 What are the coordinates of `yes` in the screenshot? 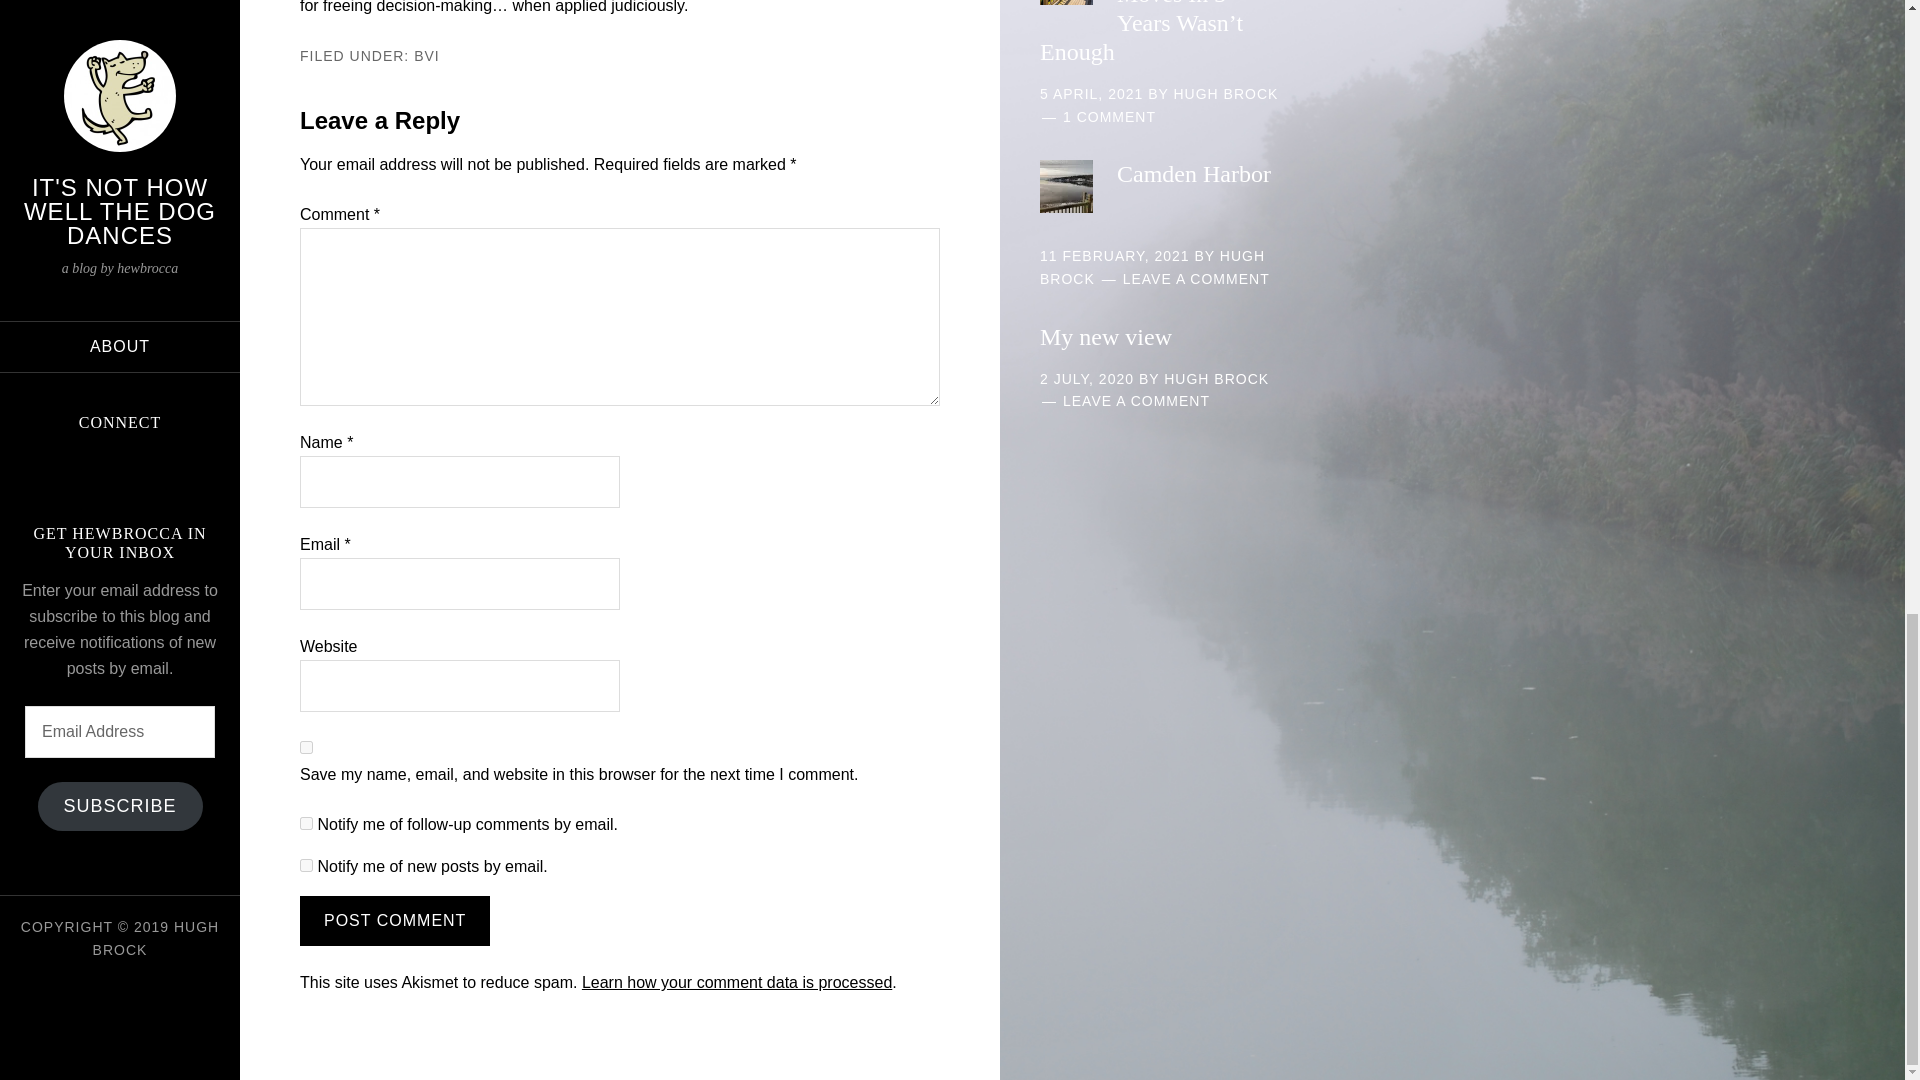 It's located at (306, 746).